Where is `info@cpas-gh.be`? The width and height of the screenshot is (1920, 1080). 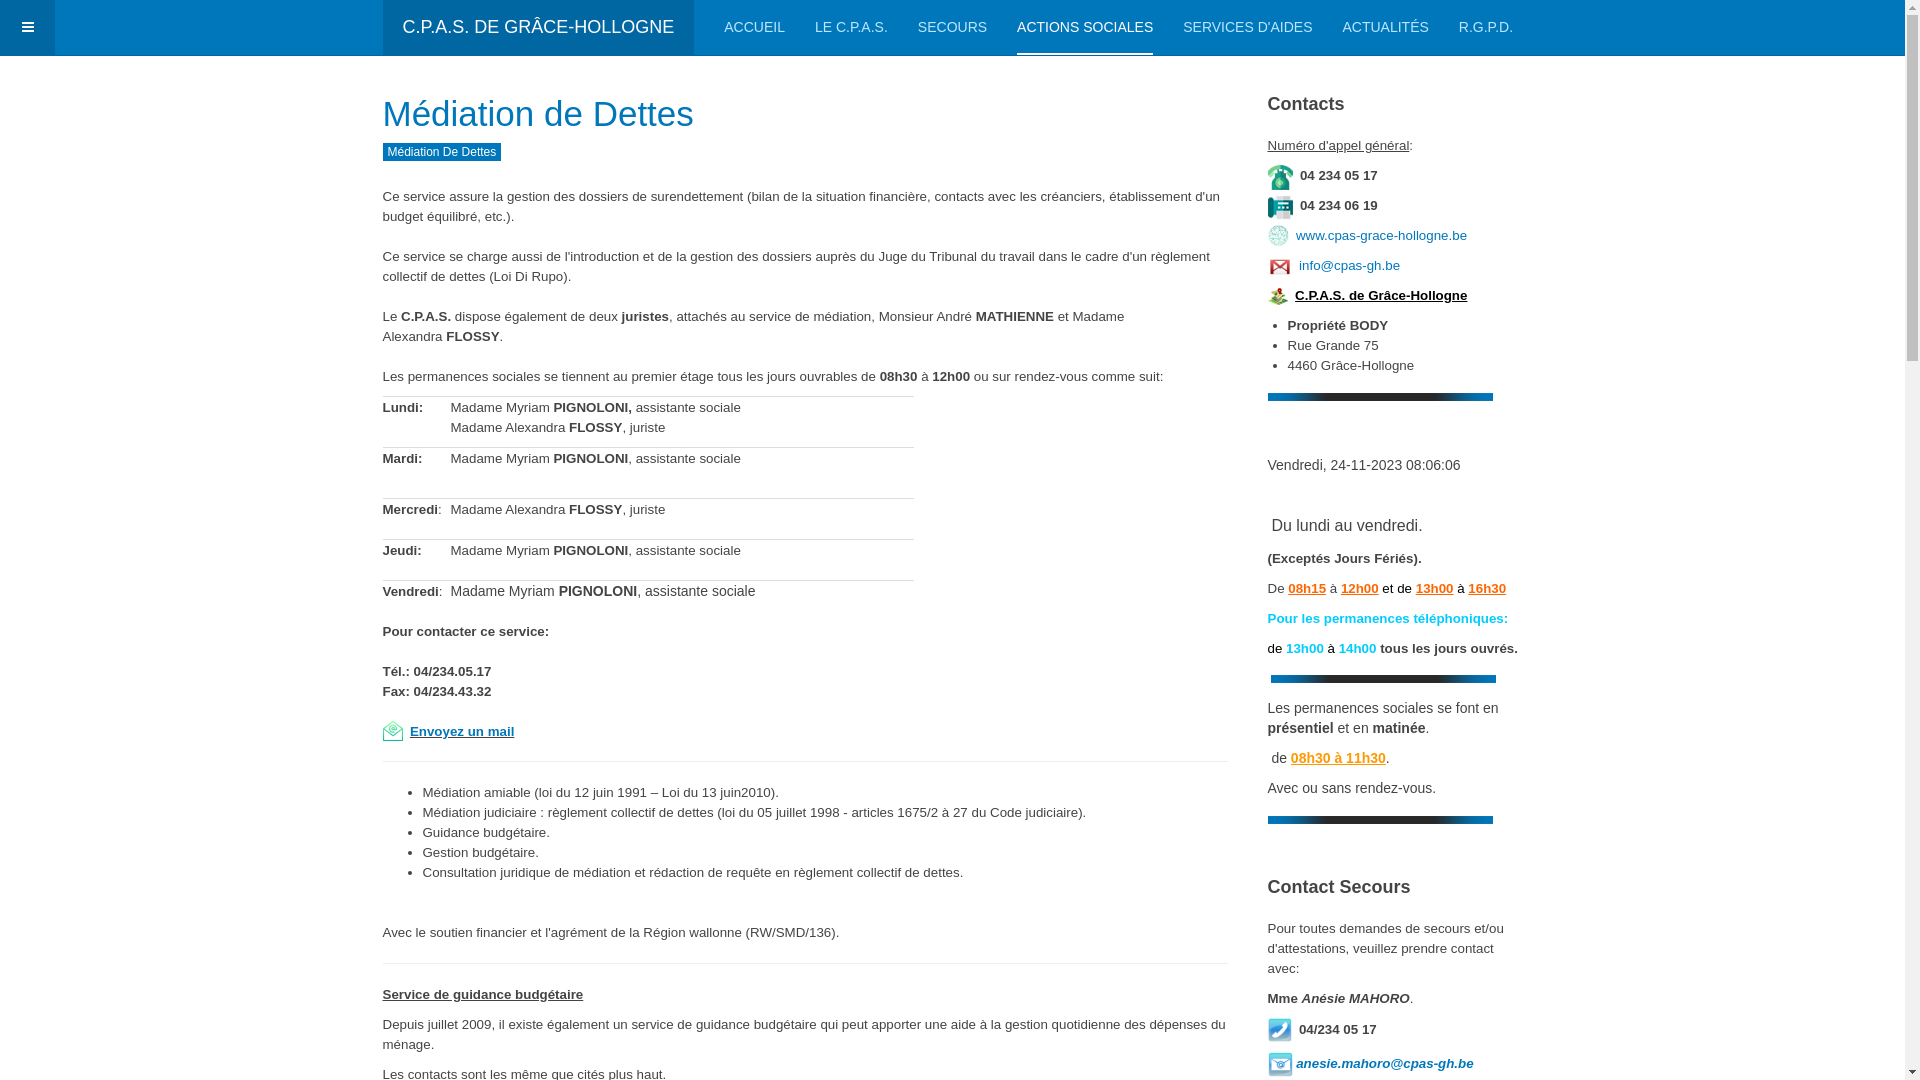
info@cpas-gh.be is located at coordinates (1350, 266).